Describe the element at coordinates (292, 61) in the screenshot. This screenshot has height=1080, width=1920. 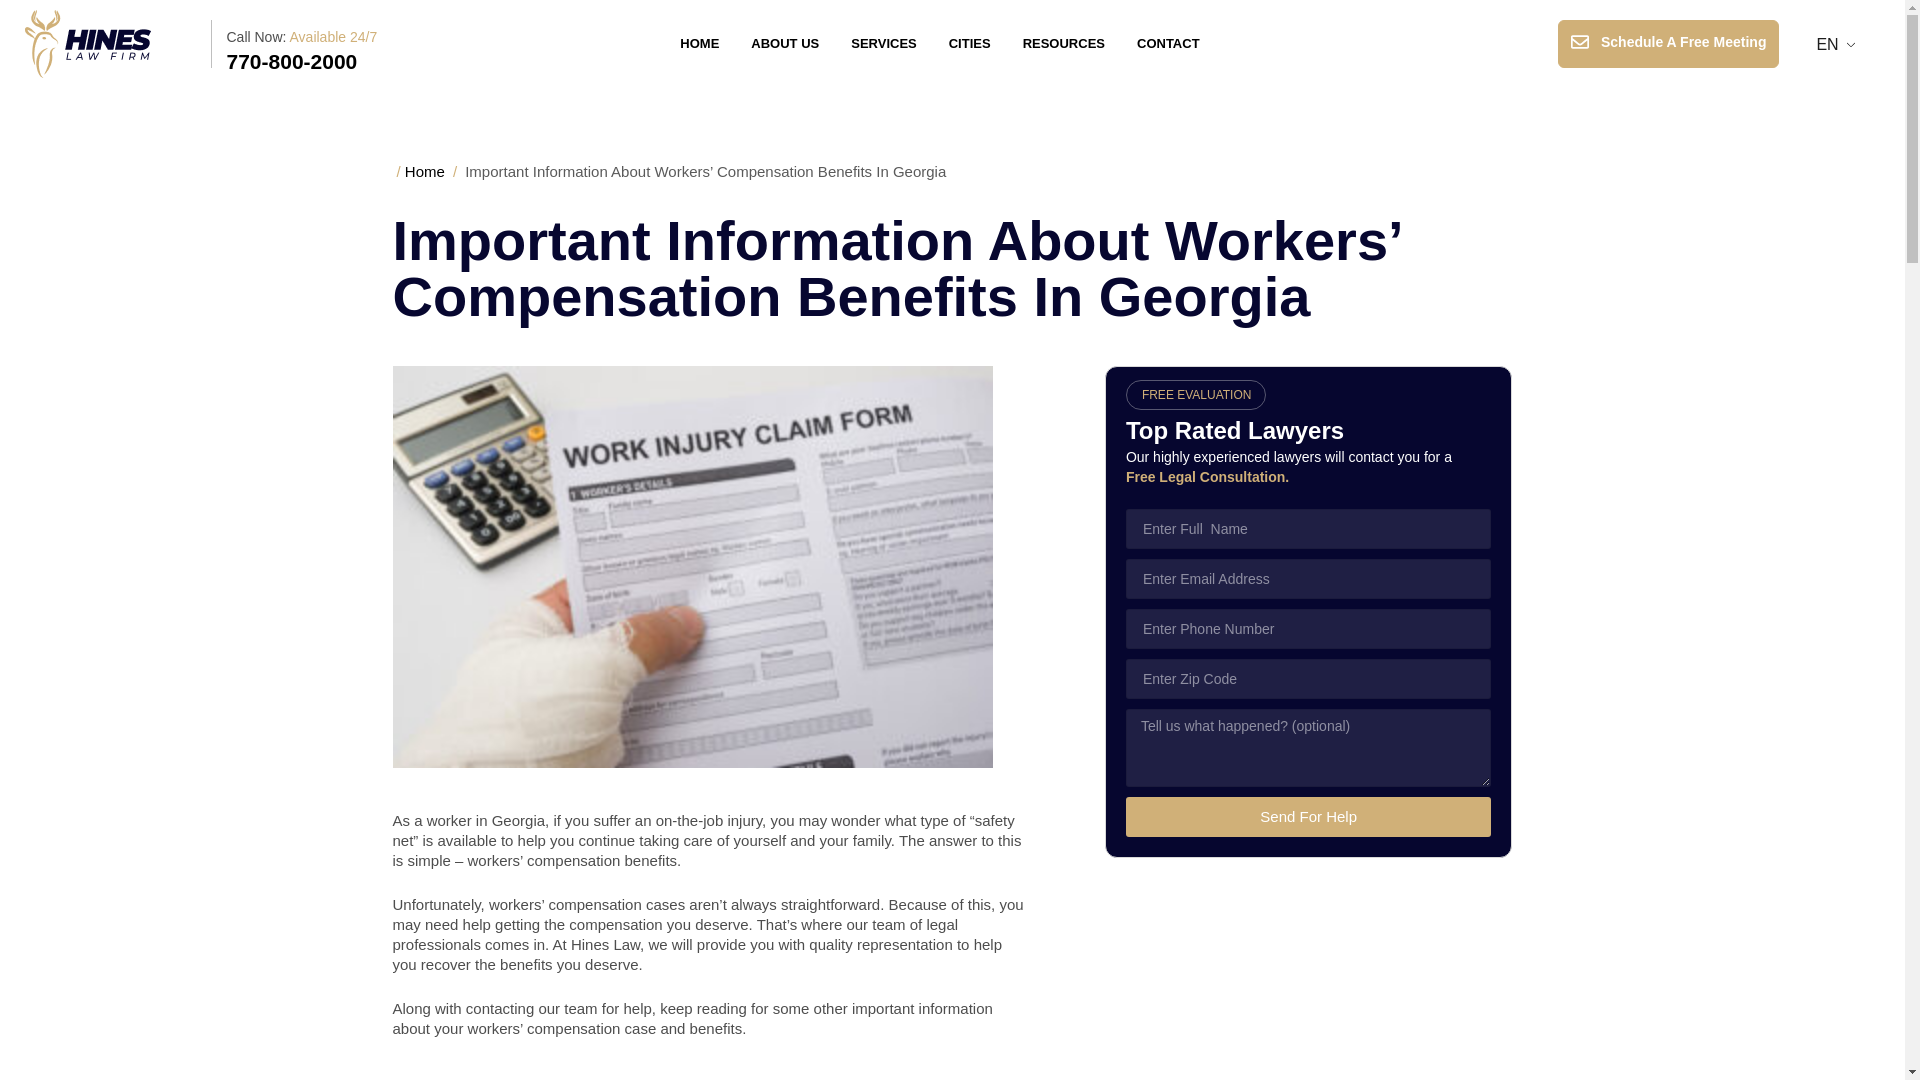
I see `770-800-2000` at that location.